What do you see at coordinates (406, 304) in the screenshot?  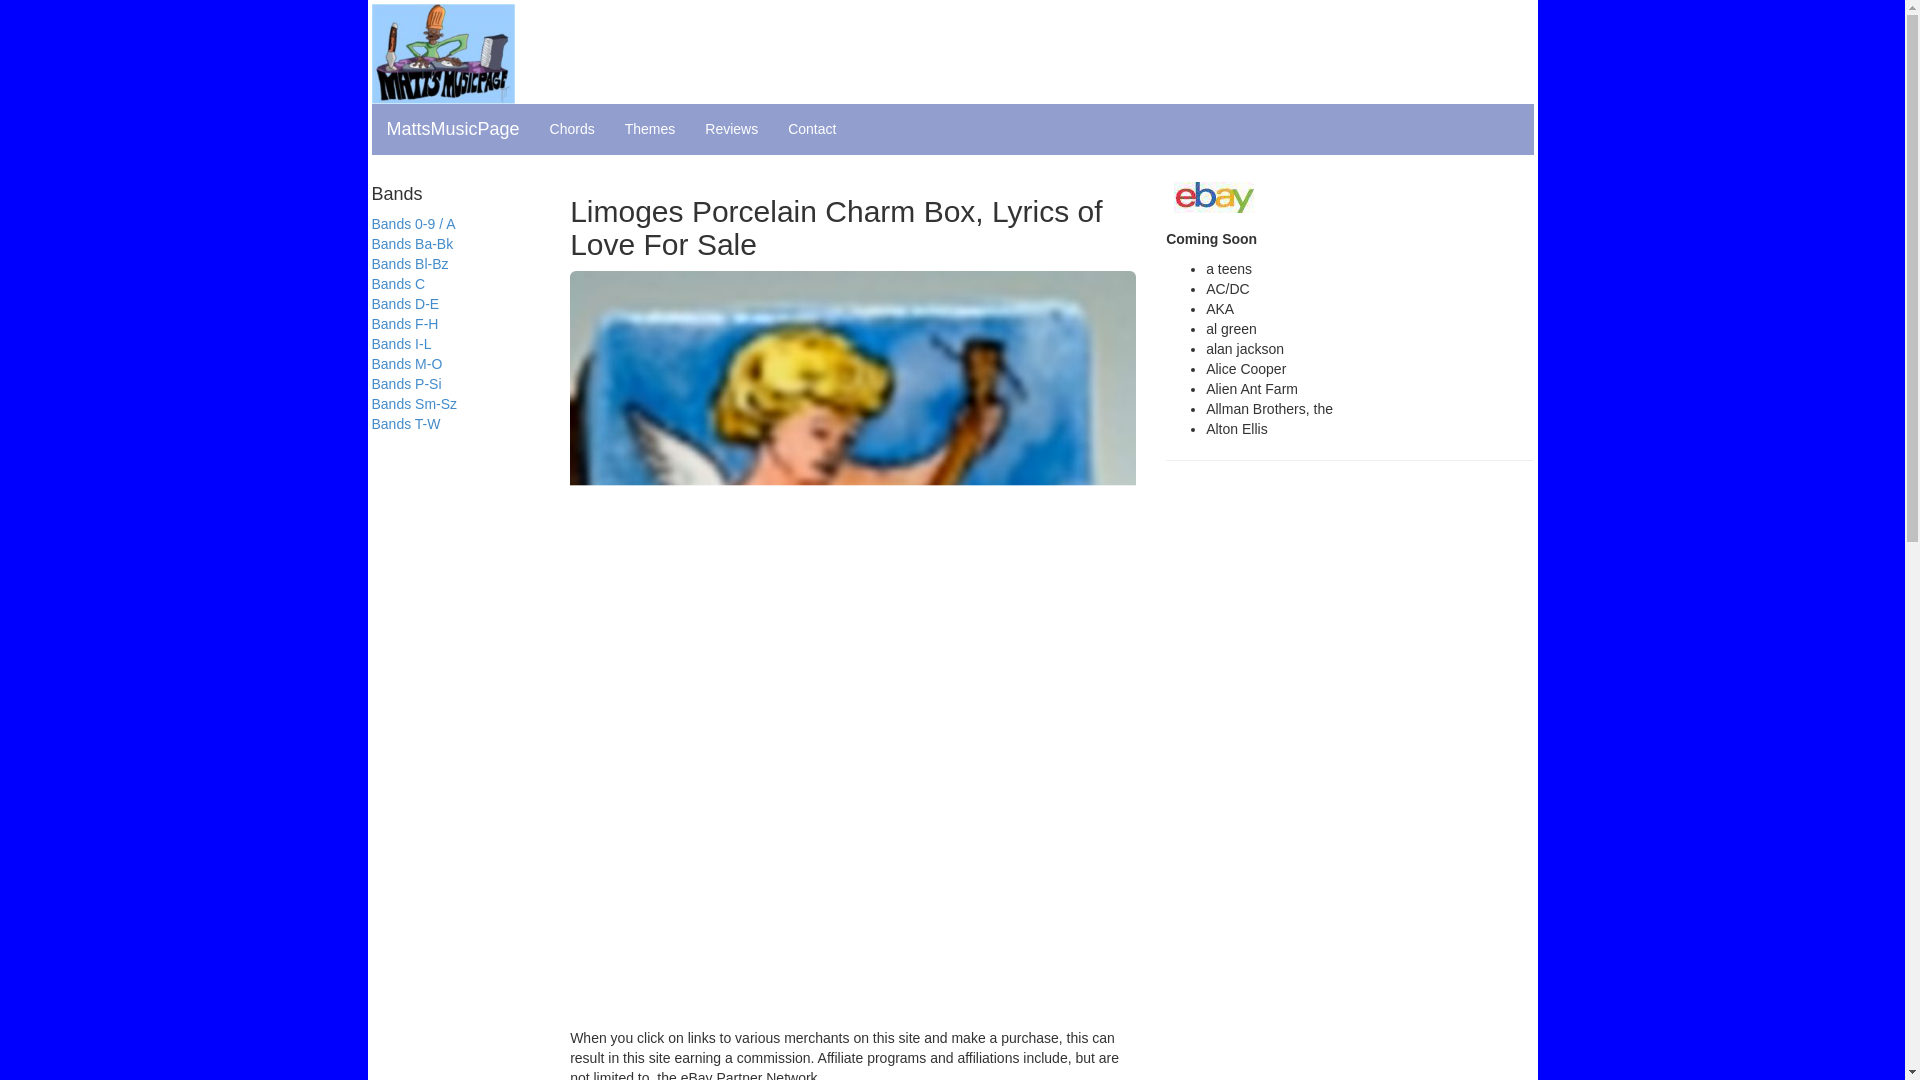 I see `Bands D-E` at bounding box center [406, 304].